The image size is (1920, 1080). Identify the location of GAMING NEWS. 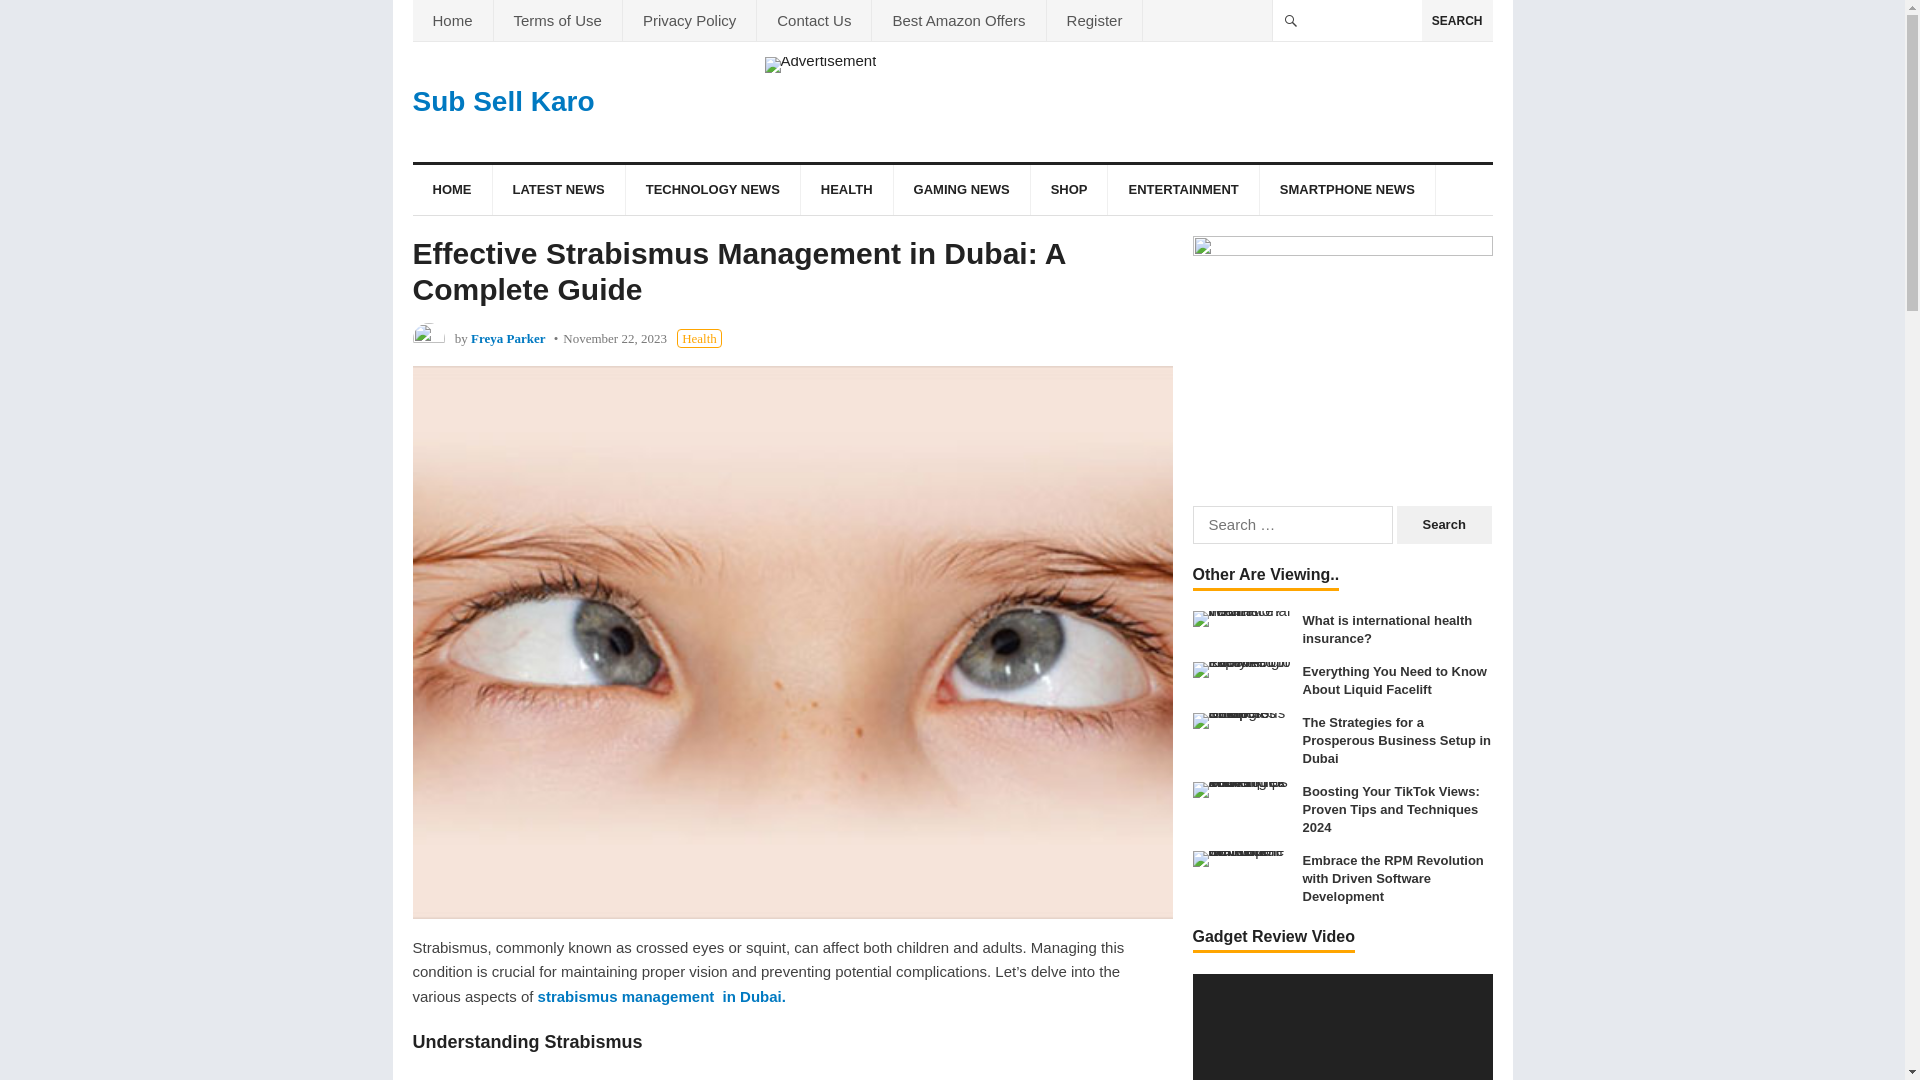
(962, 190).